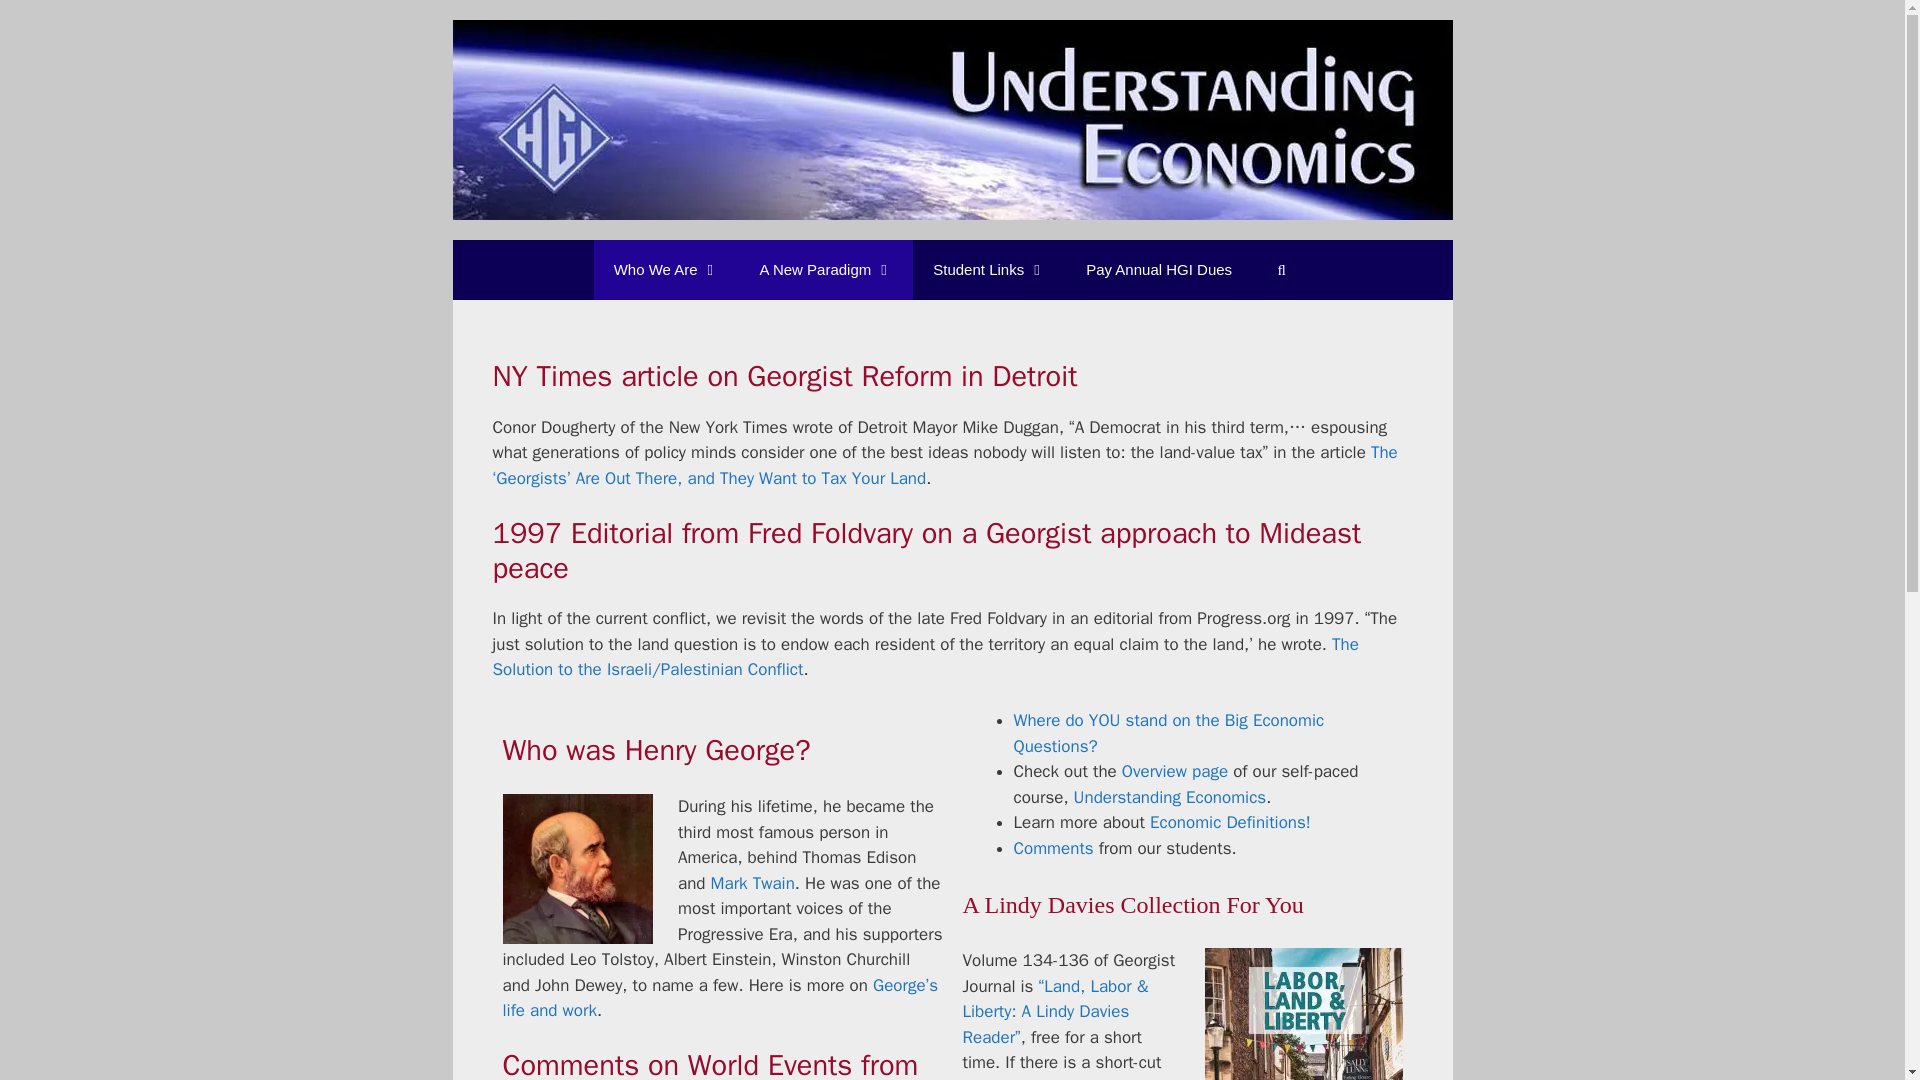 The height and width of the screenshot is (1080, 1920). What do you see at coordinates (826, 270) in the screenshot?
I see `A New Paradigm` at bounding box center [826, 270].